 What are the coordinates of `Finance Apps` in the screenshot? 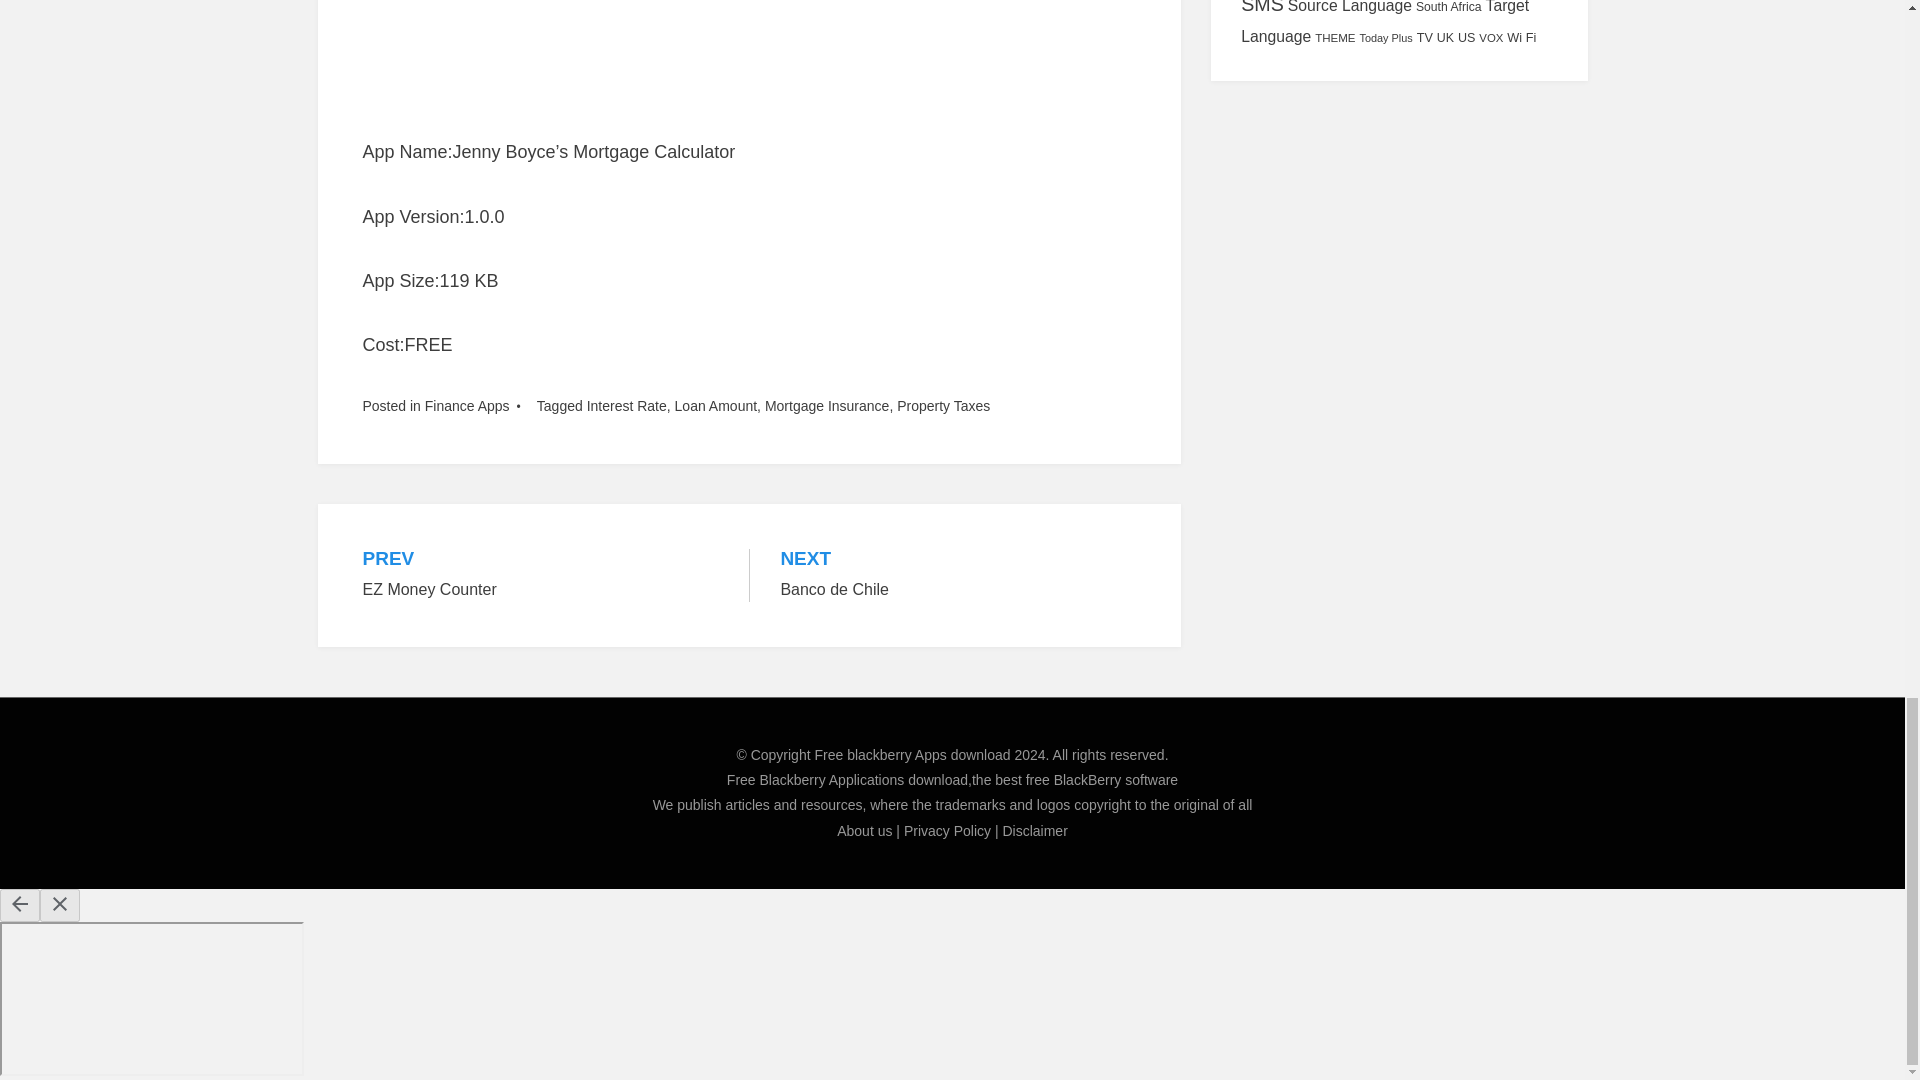 It's located at (467, 406).